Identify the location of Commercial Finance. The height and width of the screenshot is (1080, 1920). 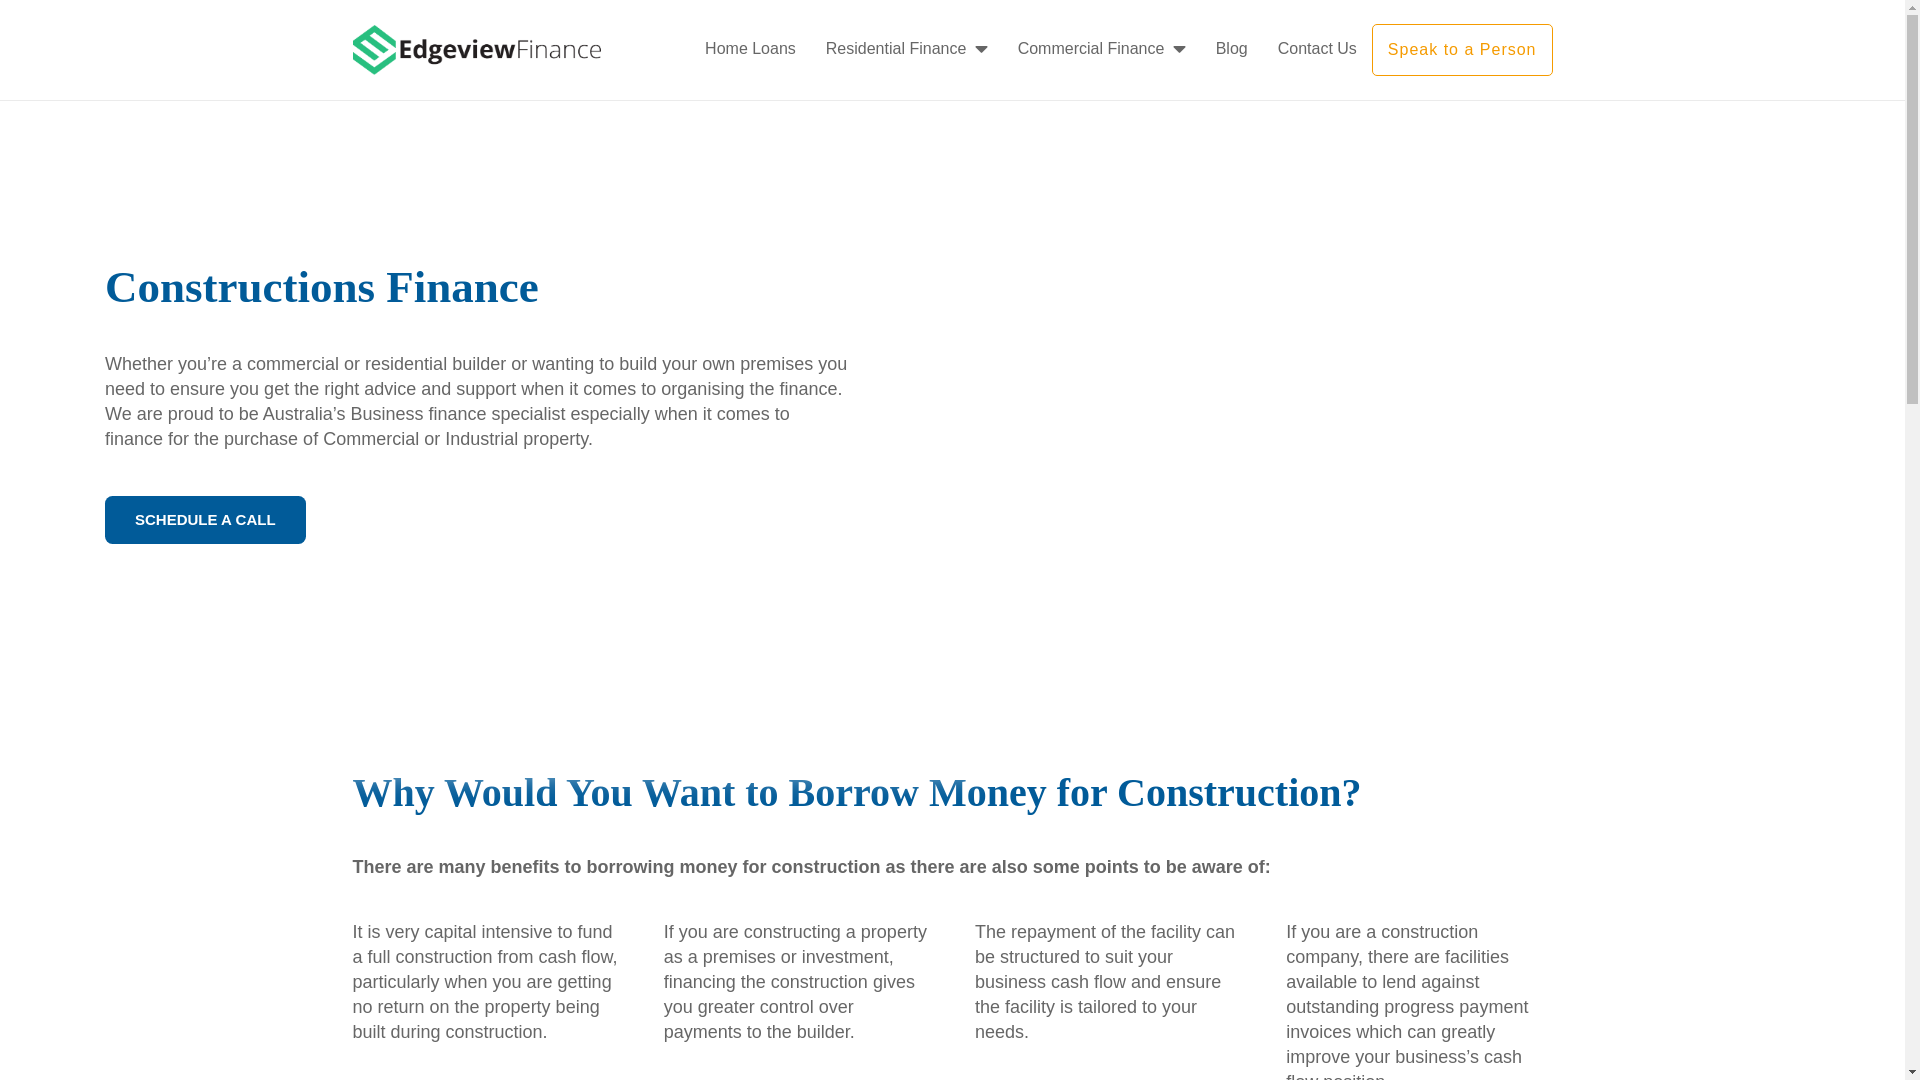
(1102, 49).